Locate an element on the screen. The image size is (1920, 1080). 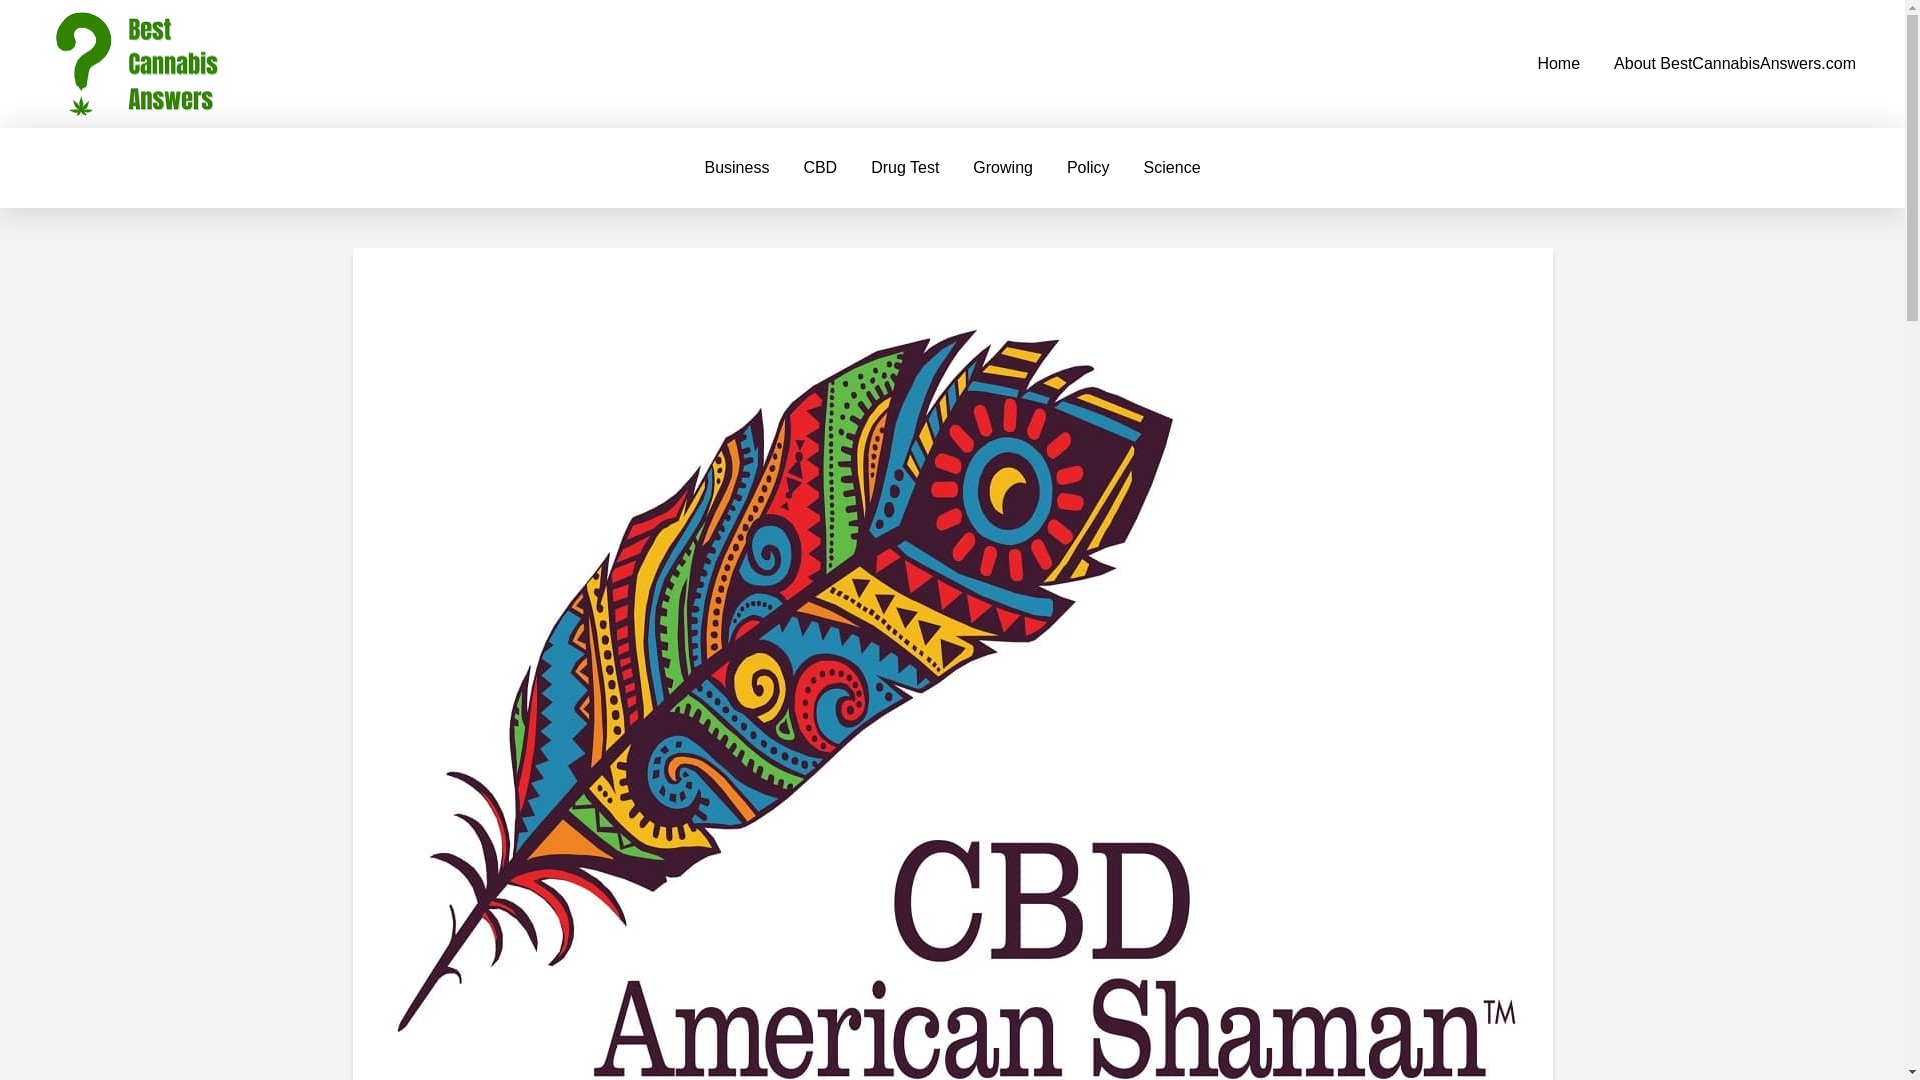
Science is located at coordinates (1172, 168).